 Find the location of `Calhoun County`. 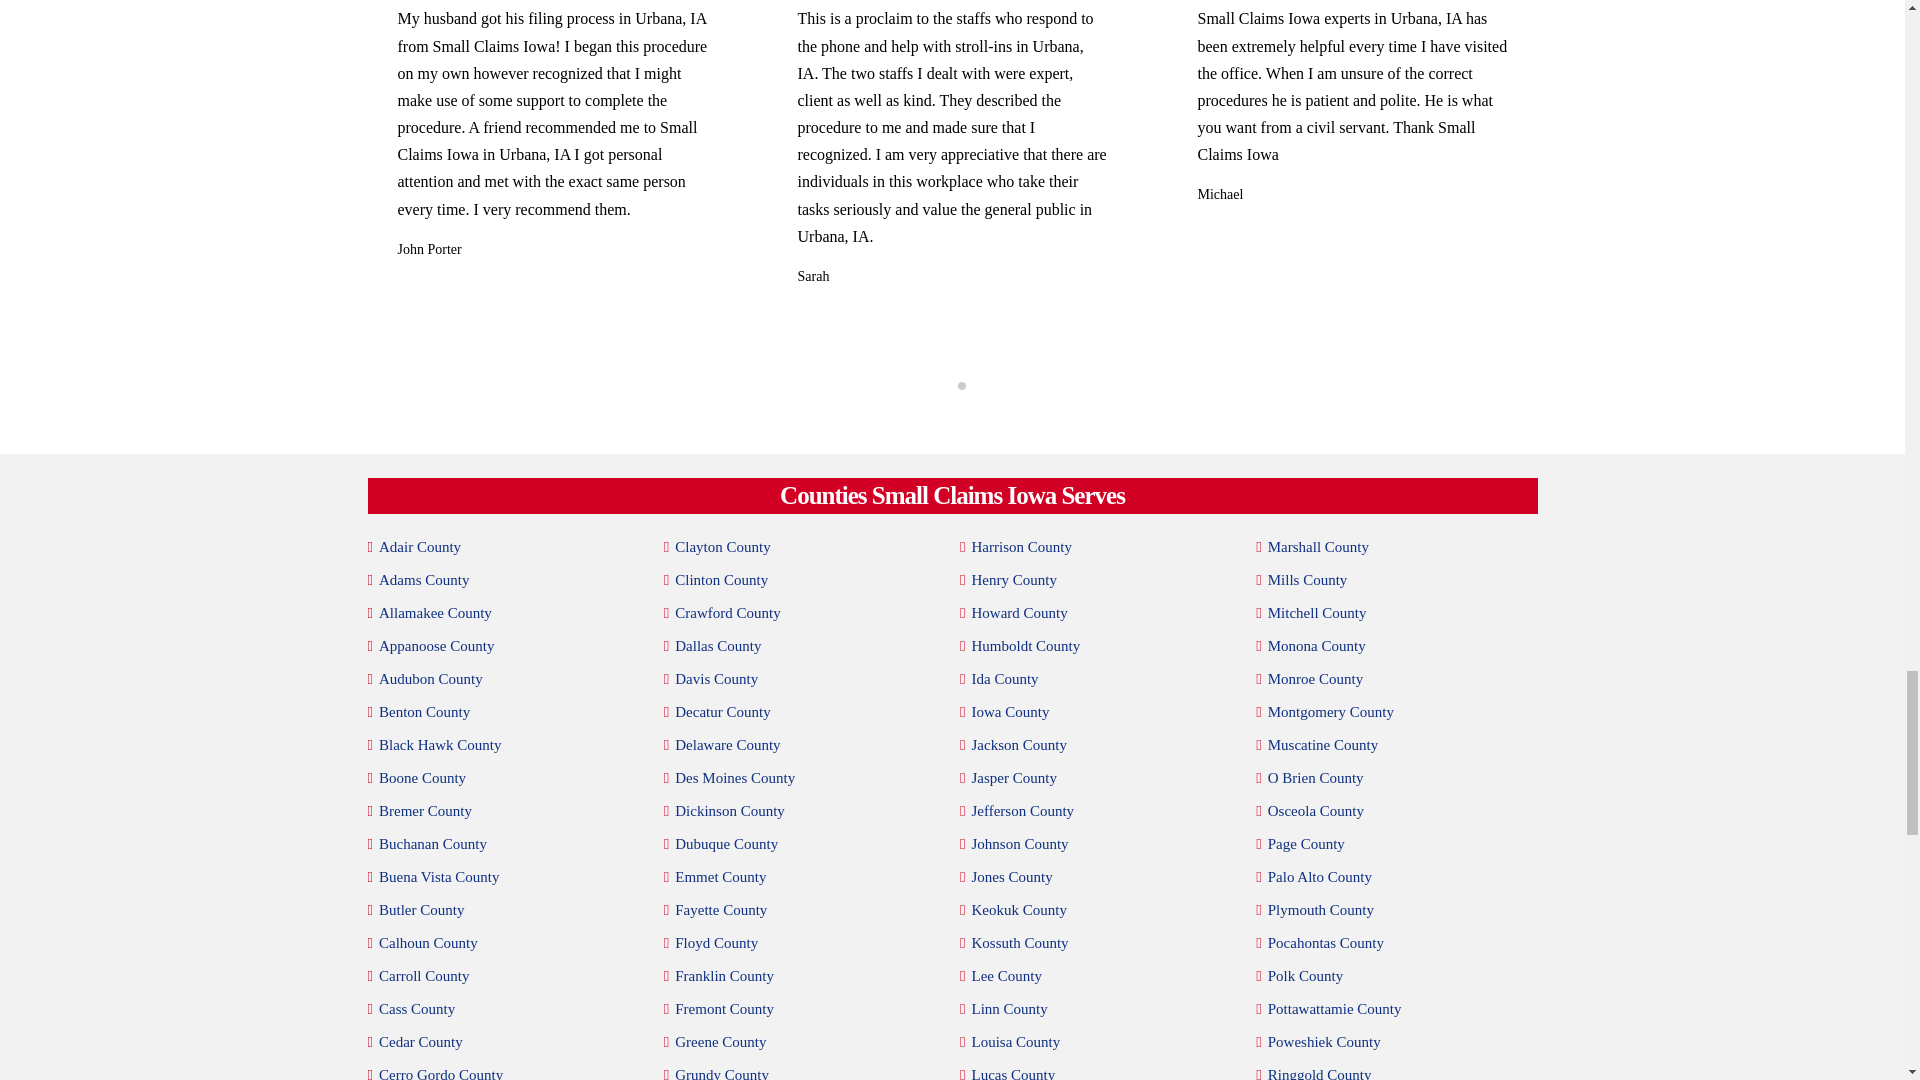

Calhoun County is located at coordinates (428, 942).